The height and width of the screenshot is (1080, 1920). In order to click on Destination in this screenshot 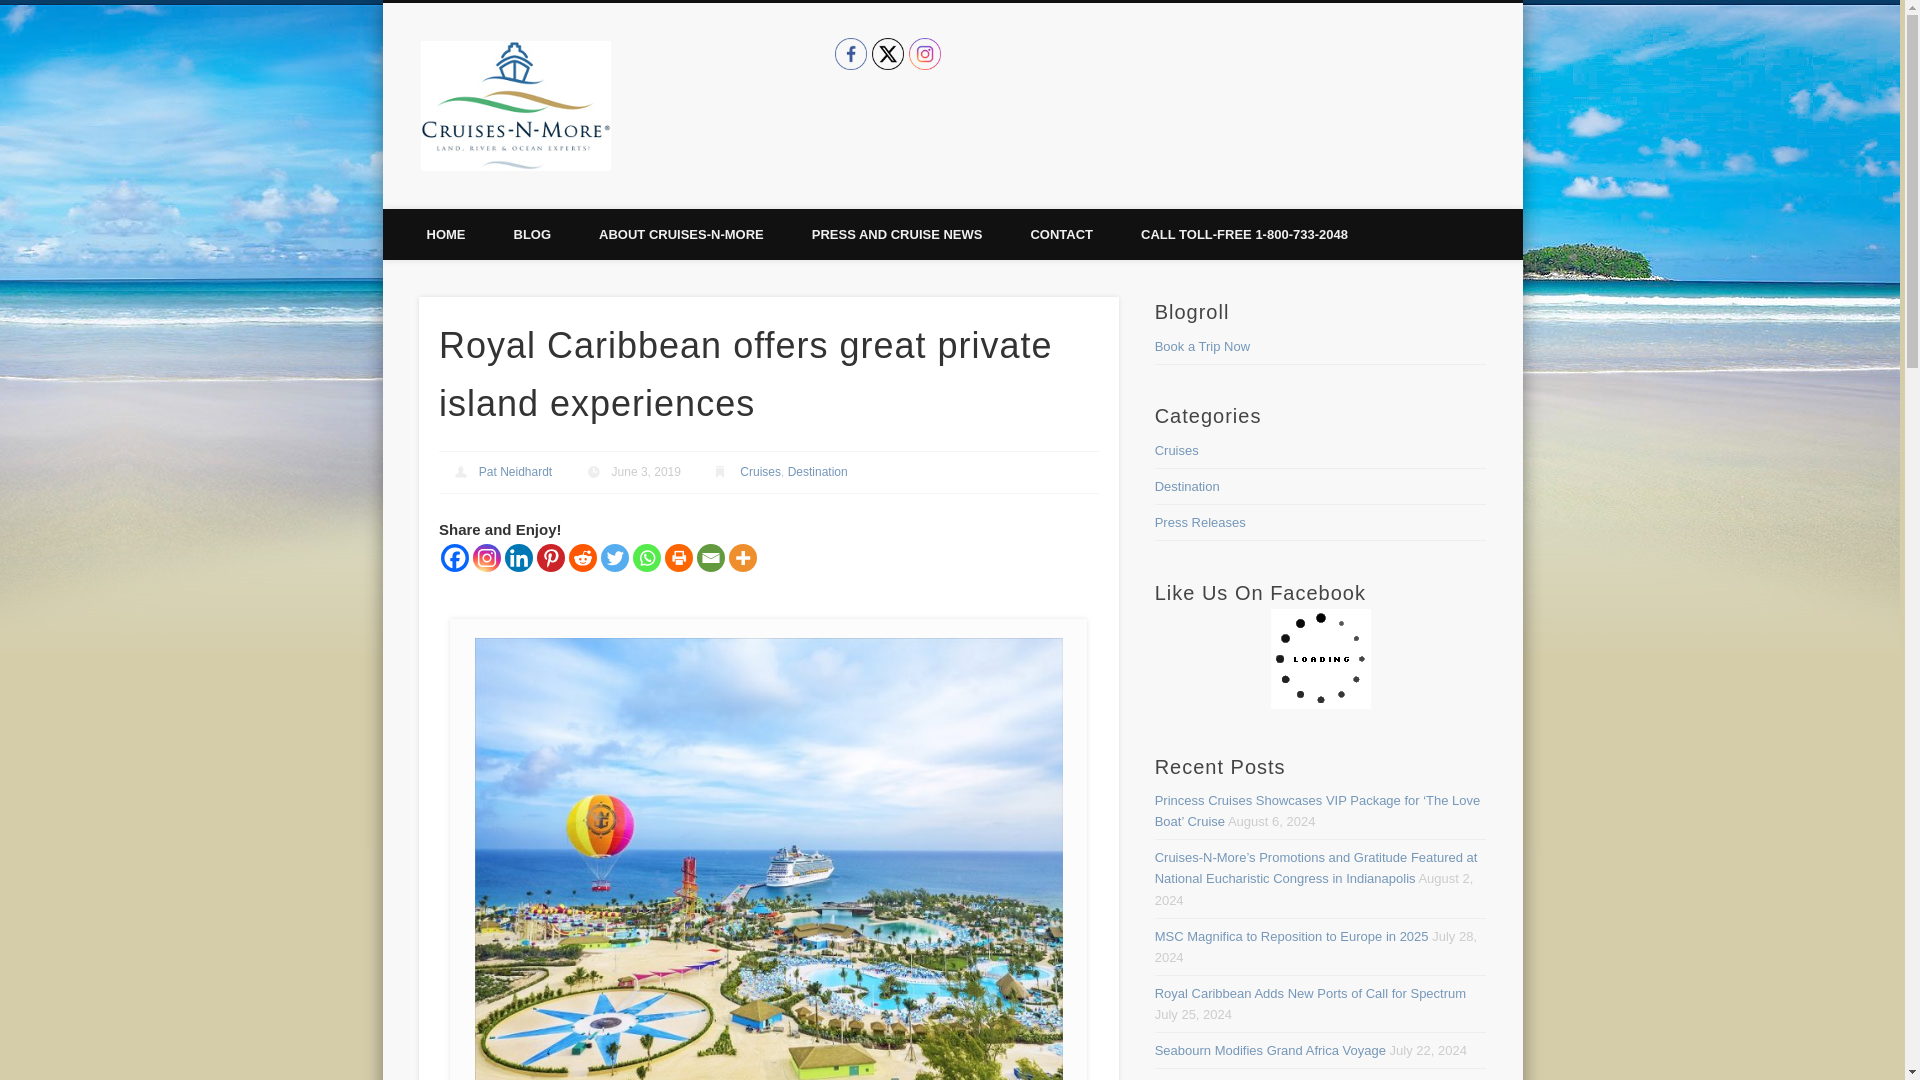, I will do `click(818, 472)`.